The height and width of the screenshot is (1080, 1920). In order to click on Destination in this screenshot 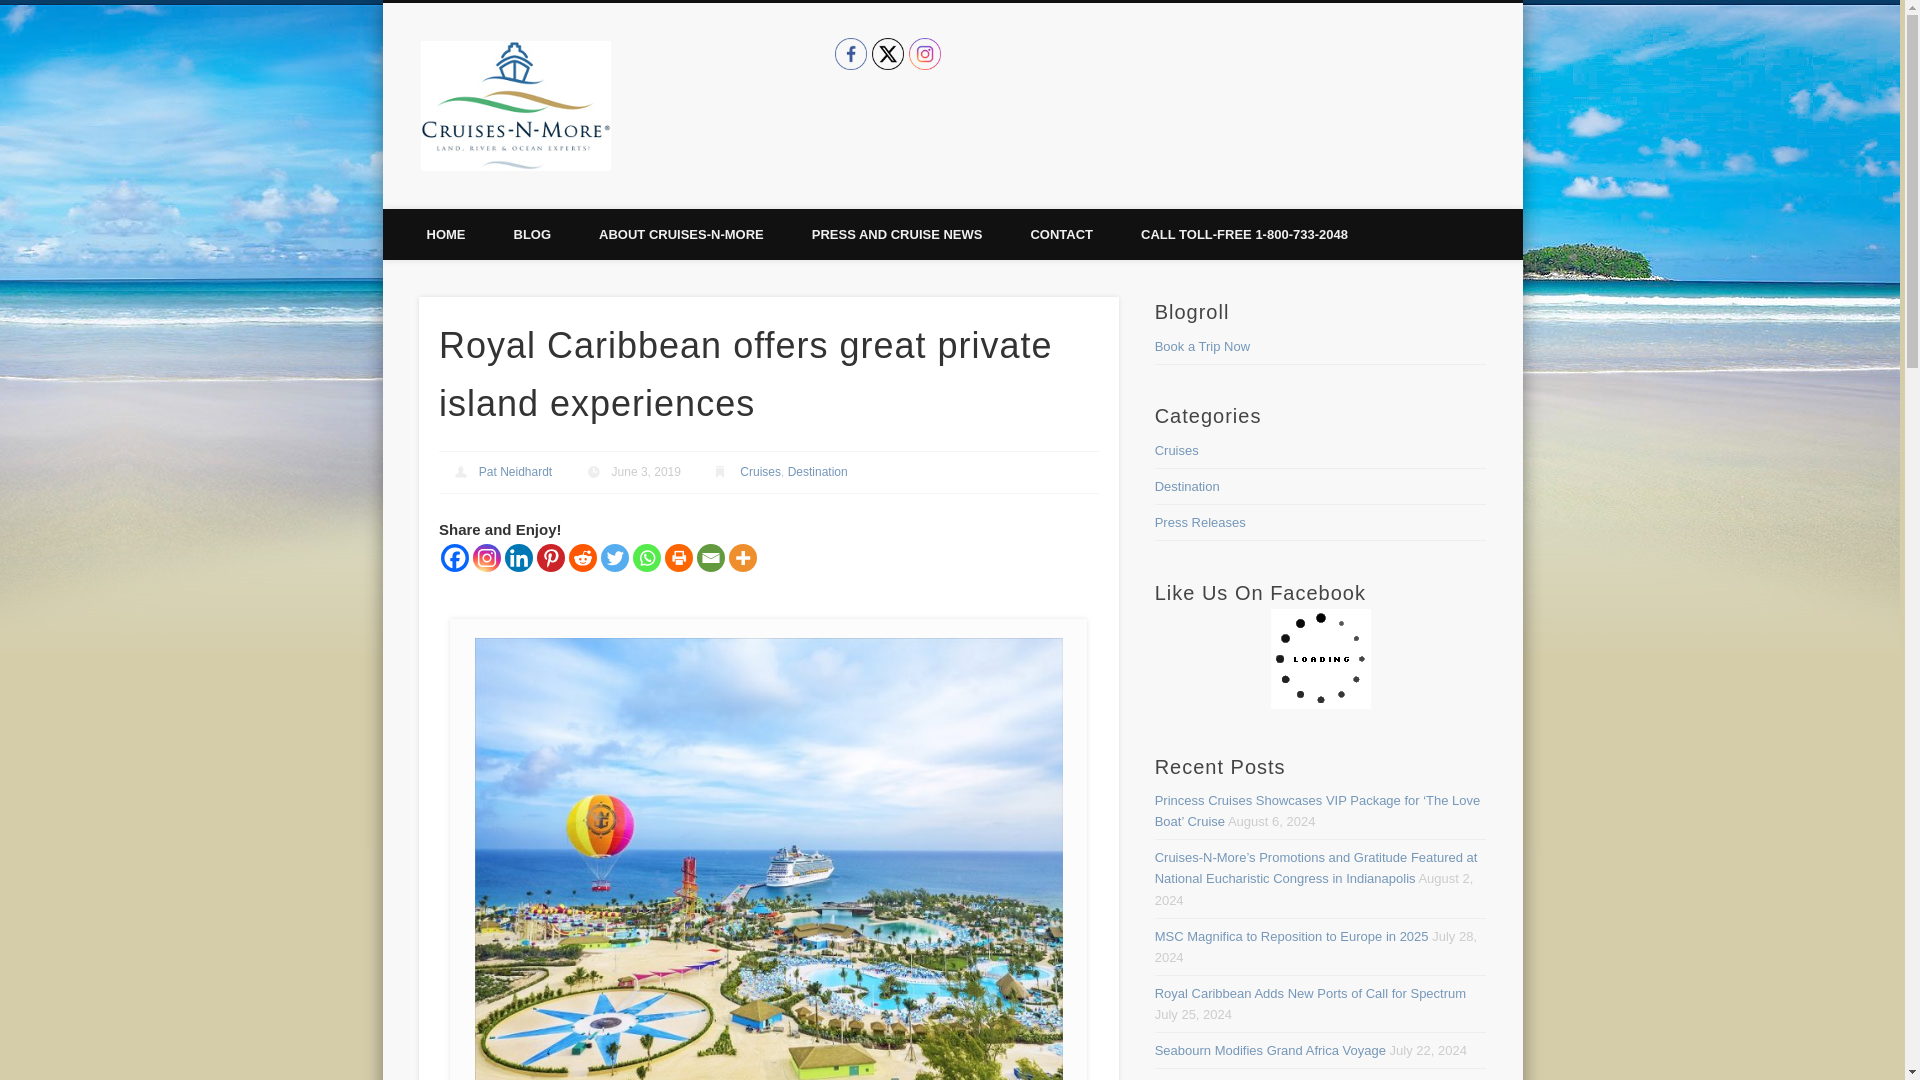, I will do `click(818, 472)`.